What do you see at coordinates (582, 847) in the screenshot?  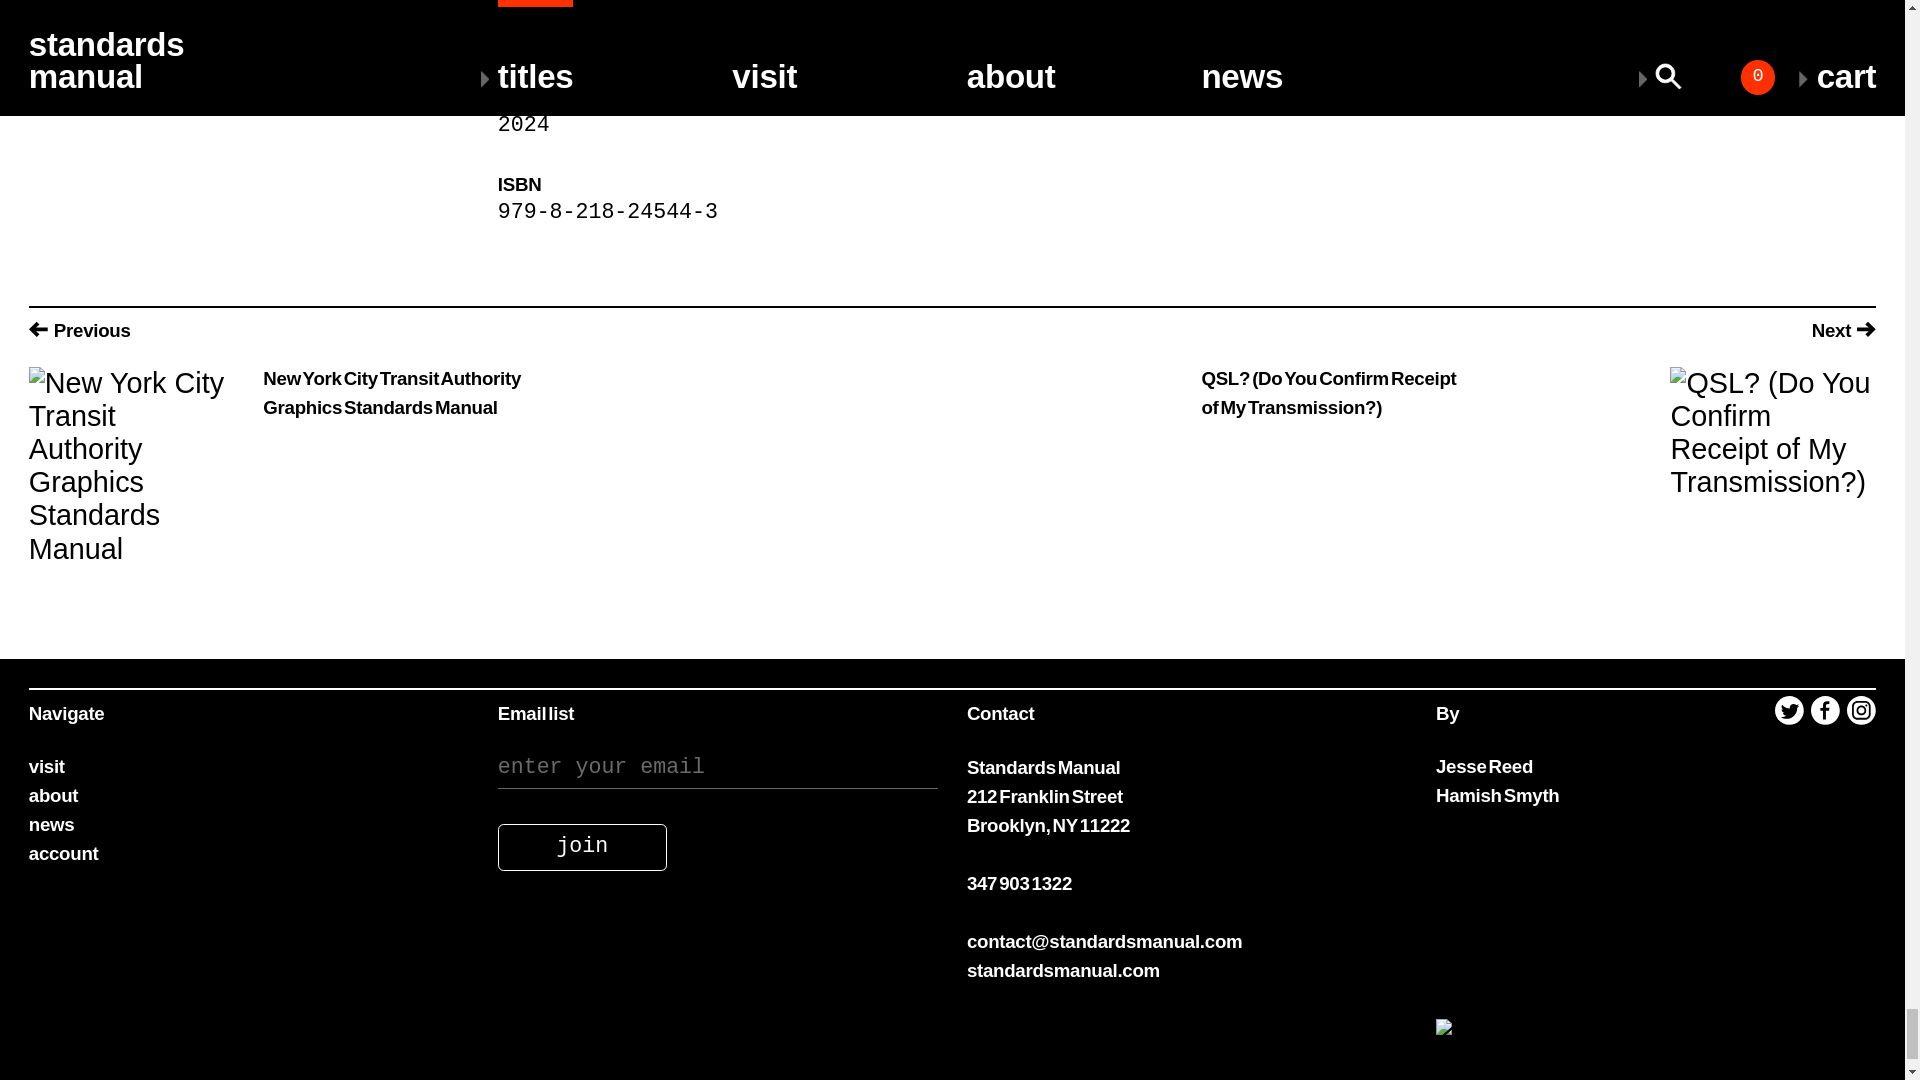 I see `Join` at bounding box center [582, 847].